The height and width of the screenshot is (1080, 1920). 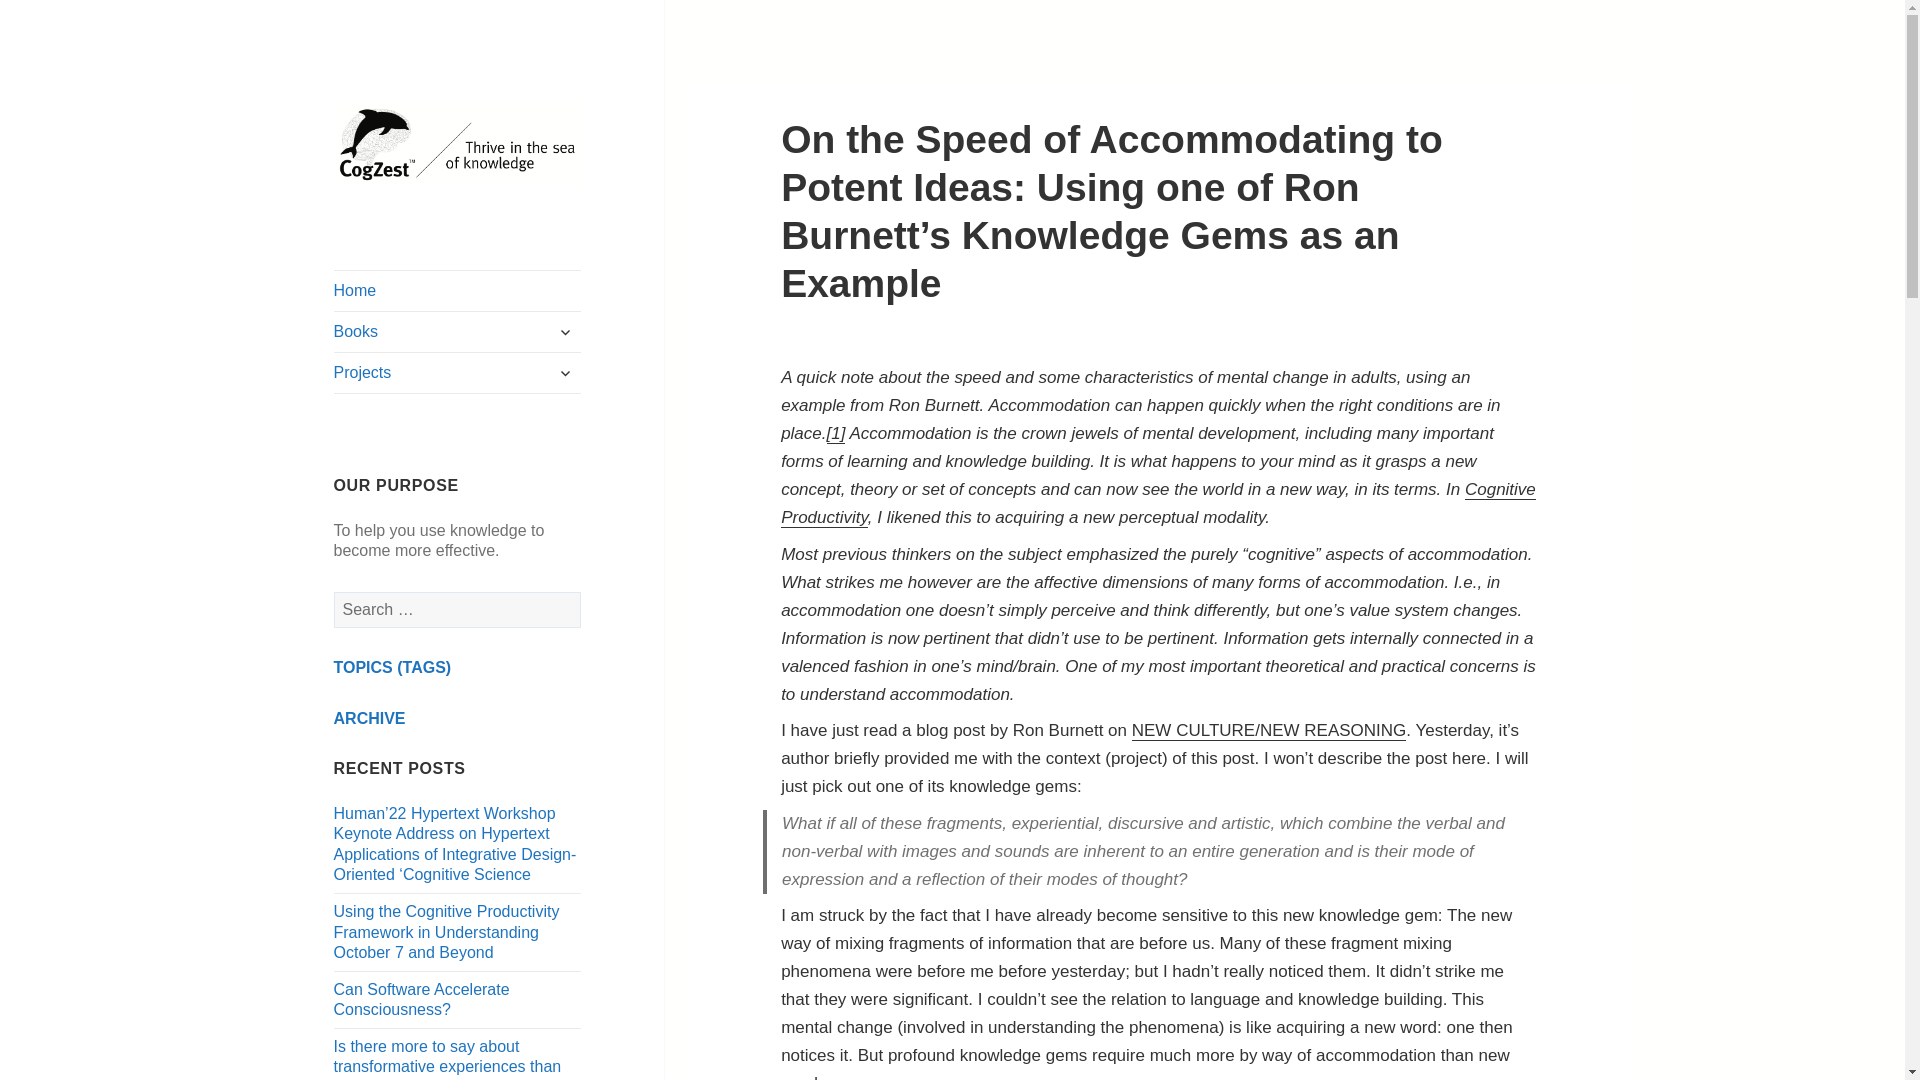 I want to click on Home, so click(x=458, y=291).